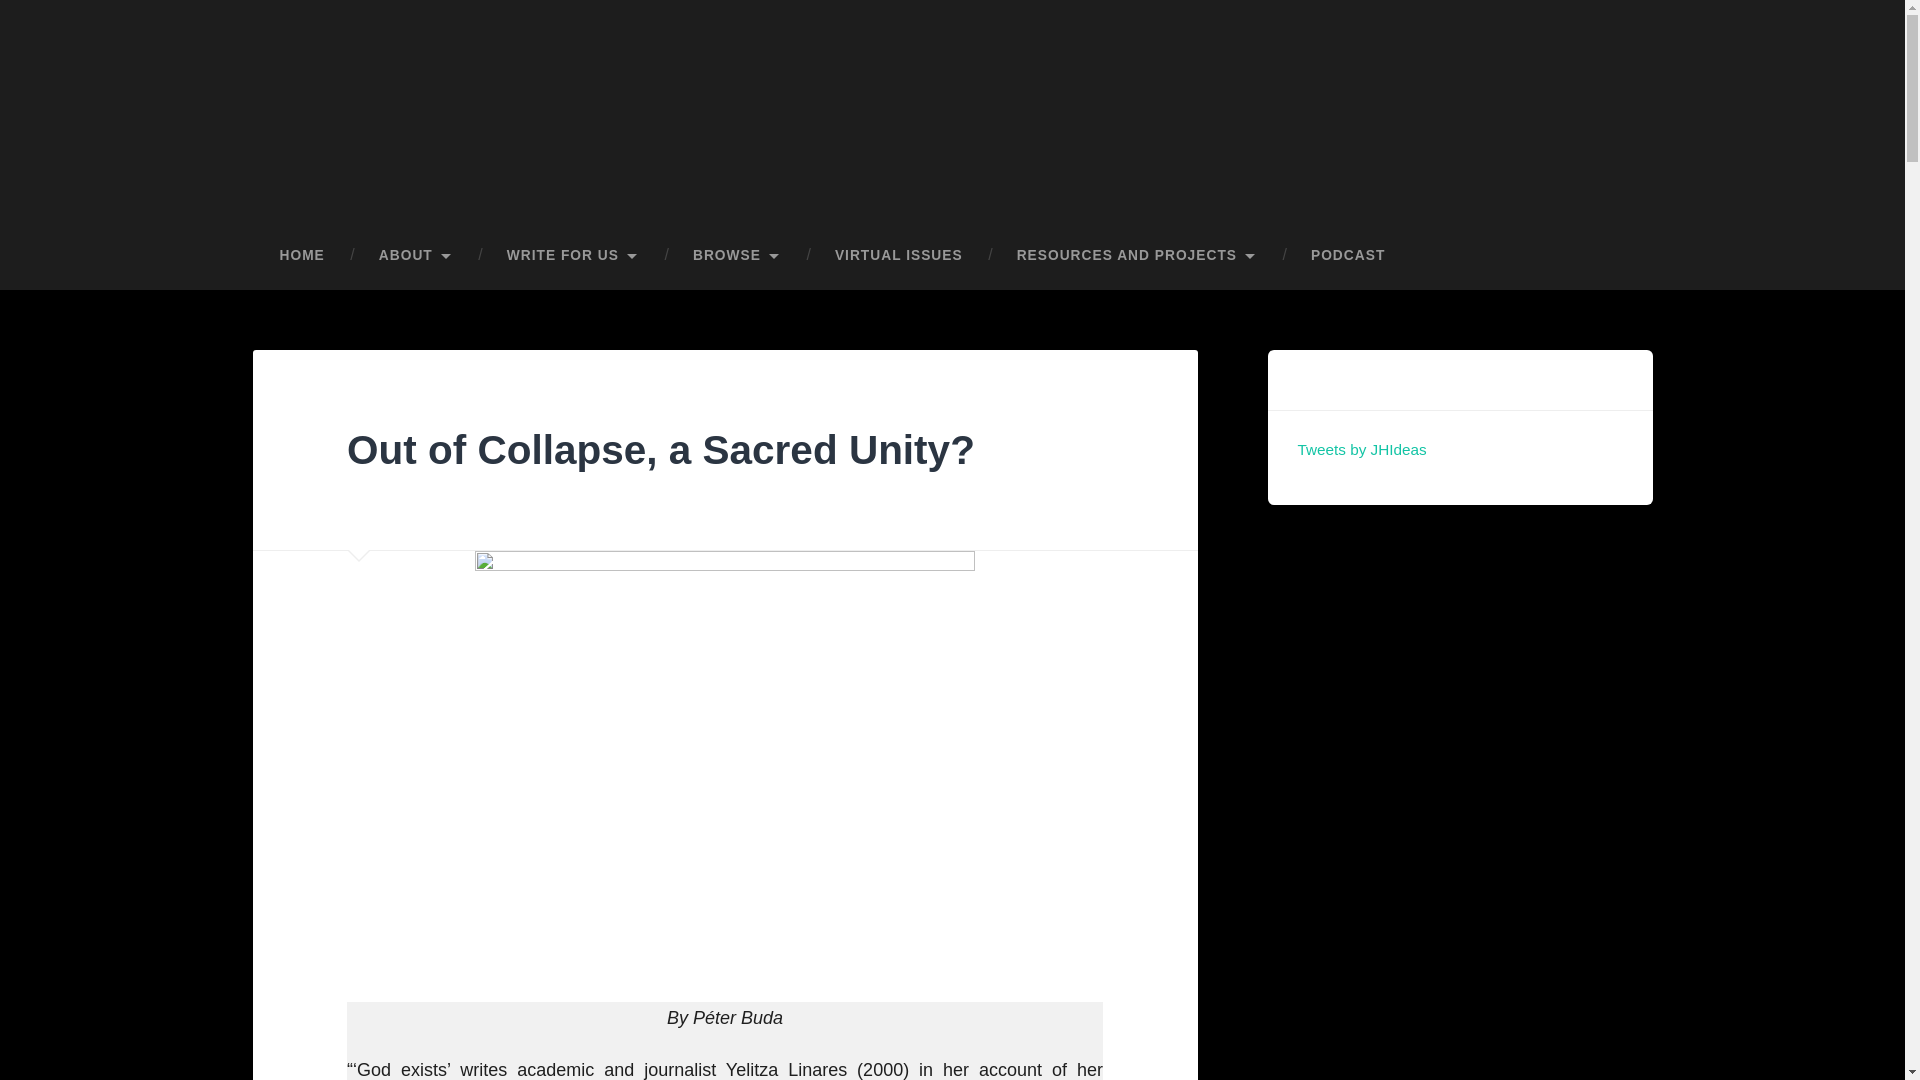  I want to click on HOME, so click(301, 256).